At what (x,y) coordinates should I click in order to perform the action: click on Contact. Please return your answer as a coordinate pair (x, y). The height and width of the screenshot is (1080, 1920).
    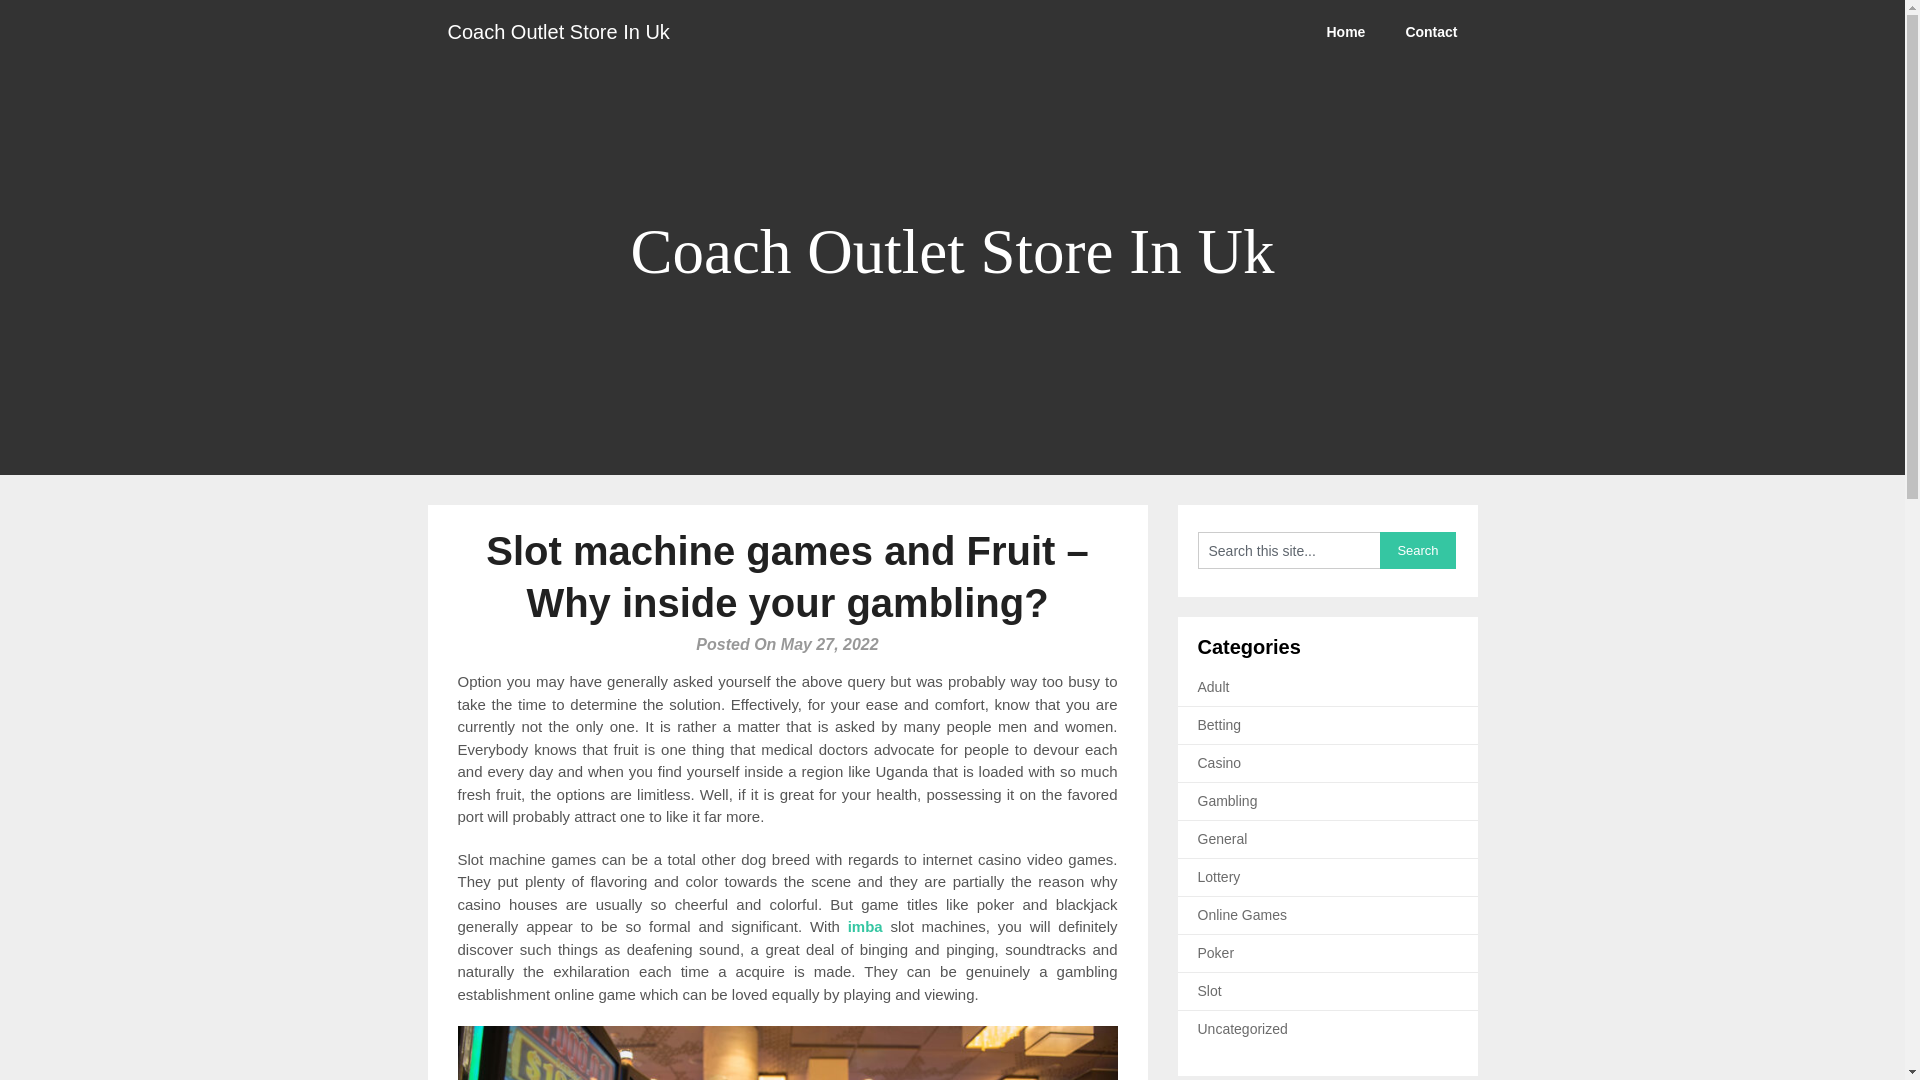
    Looking at the image, I should click on (1430, 32).